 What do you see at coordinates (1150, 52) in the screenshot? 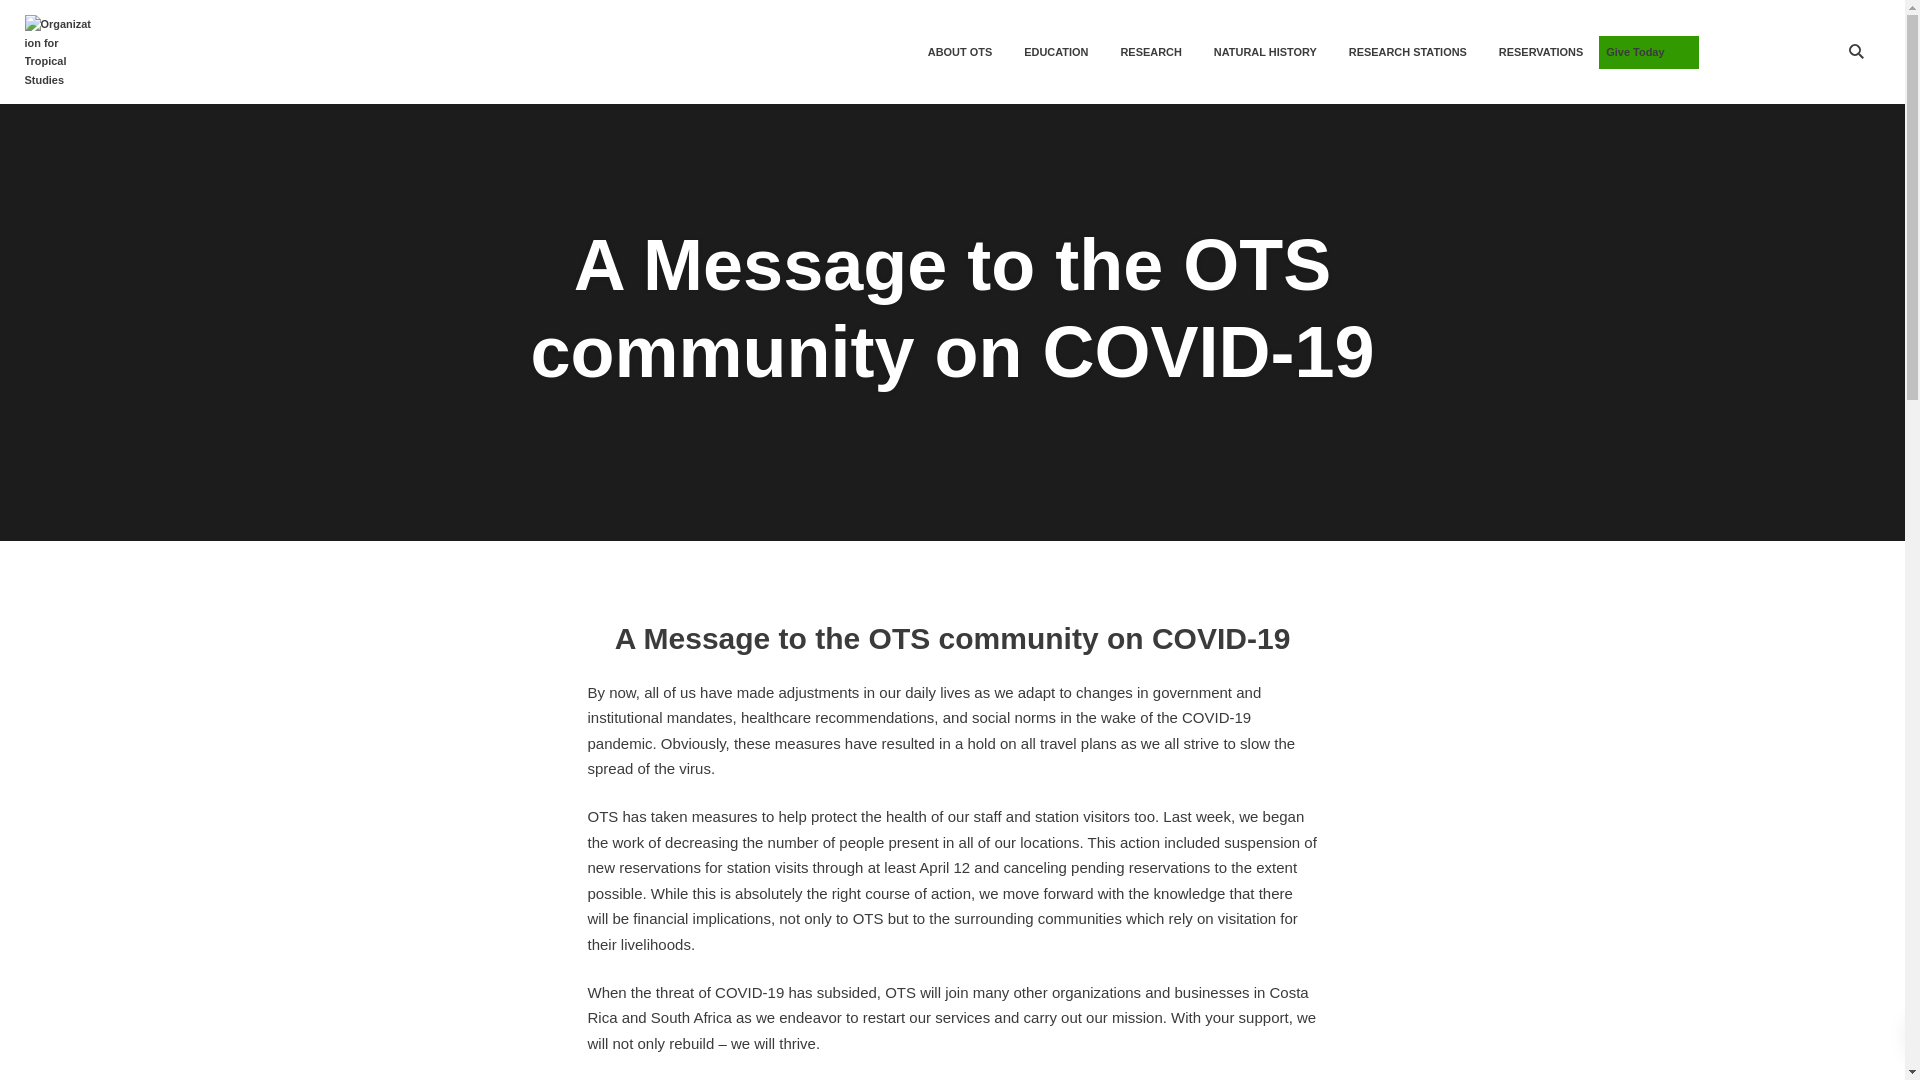
I see `RESEARCH` at bounding box center [1150, 52].